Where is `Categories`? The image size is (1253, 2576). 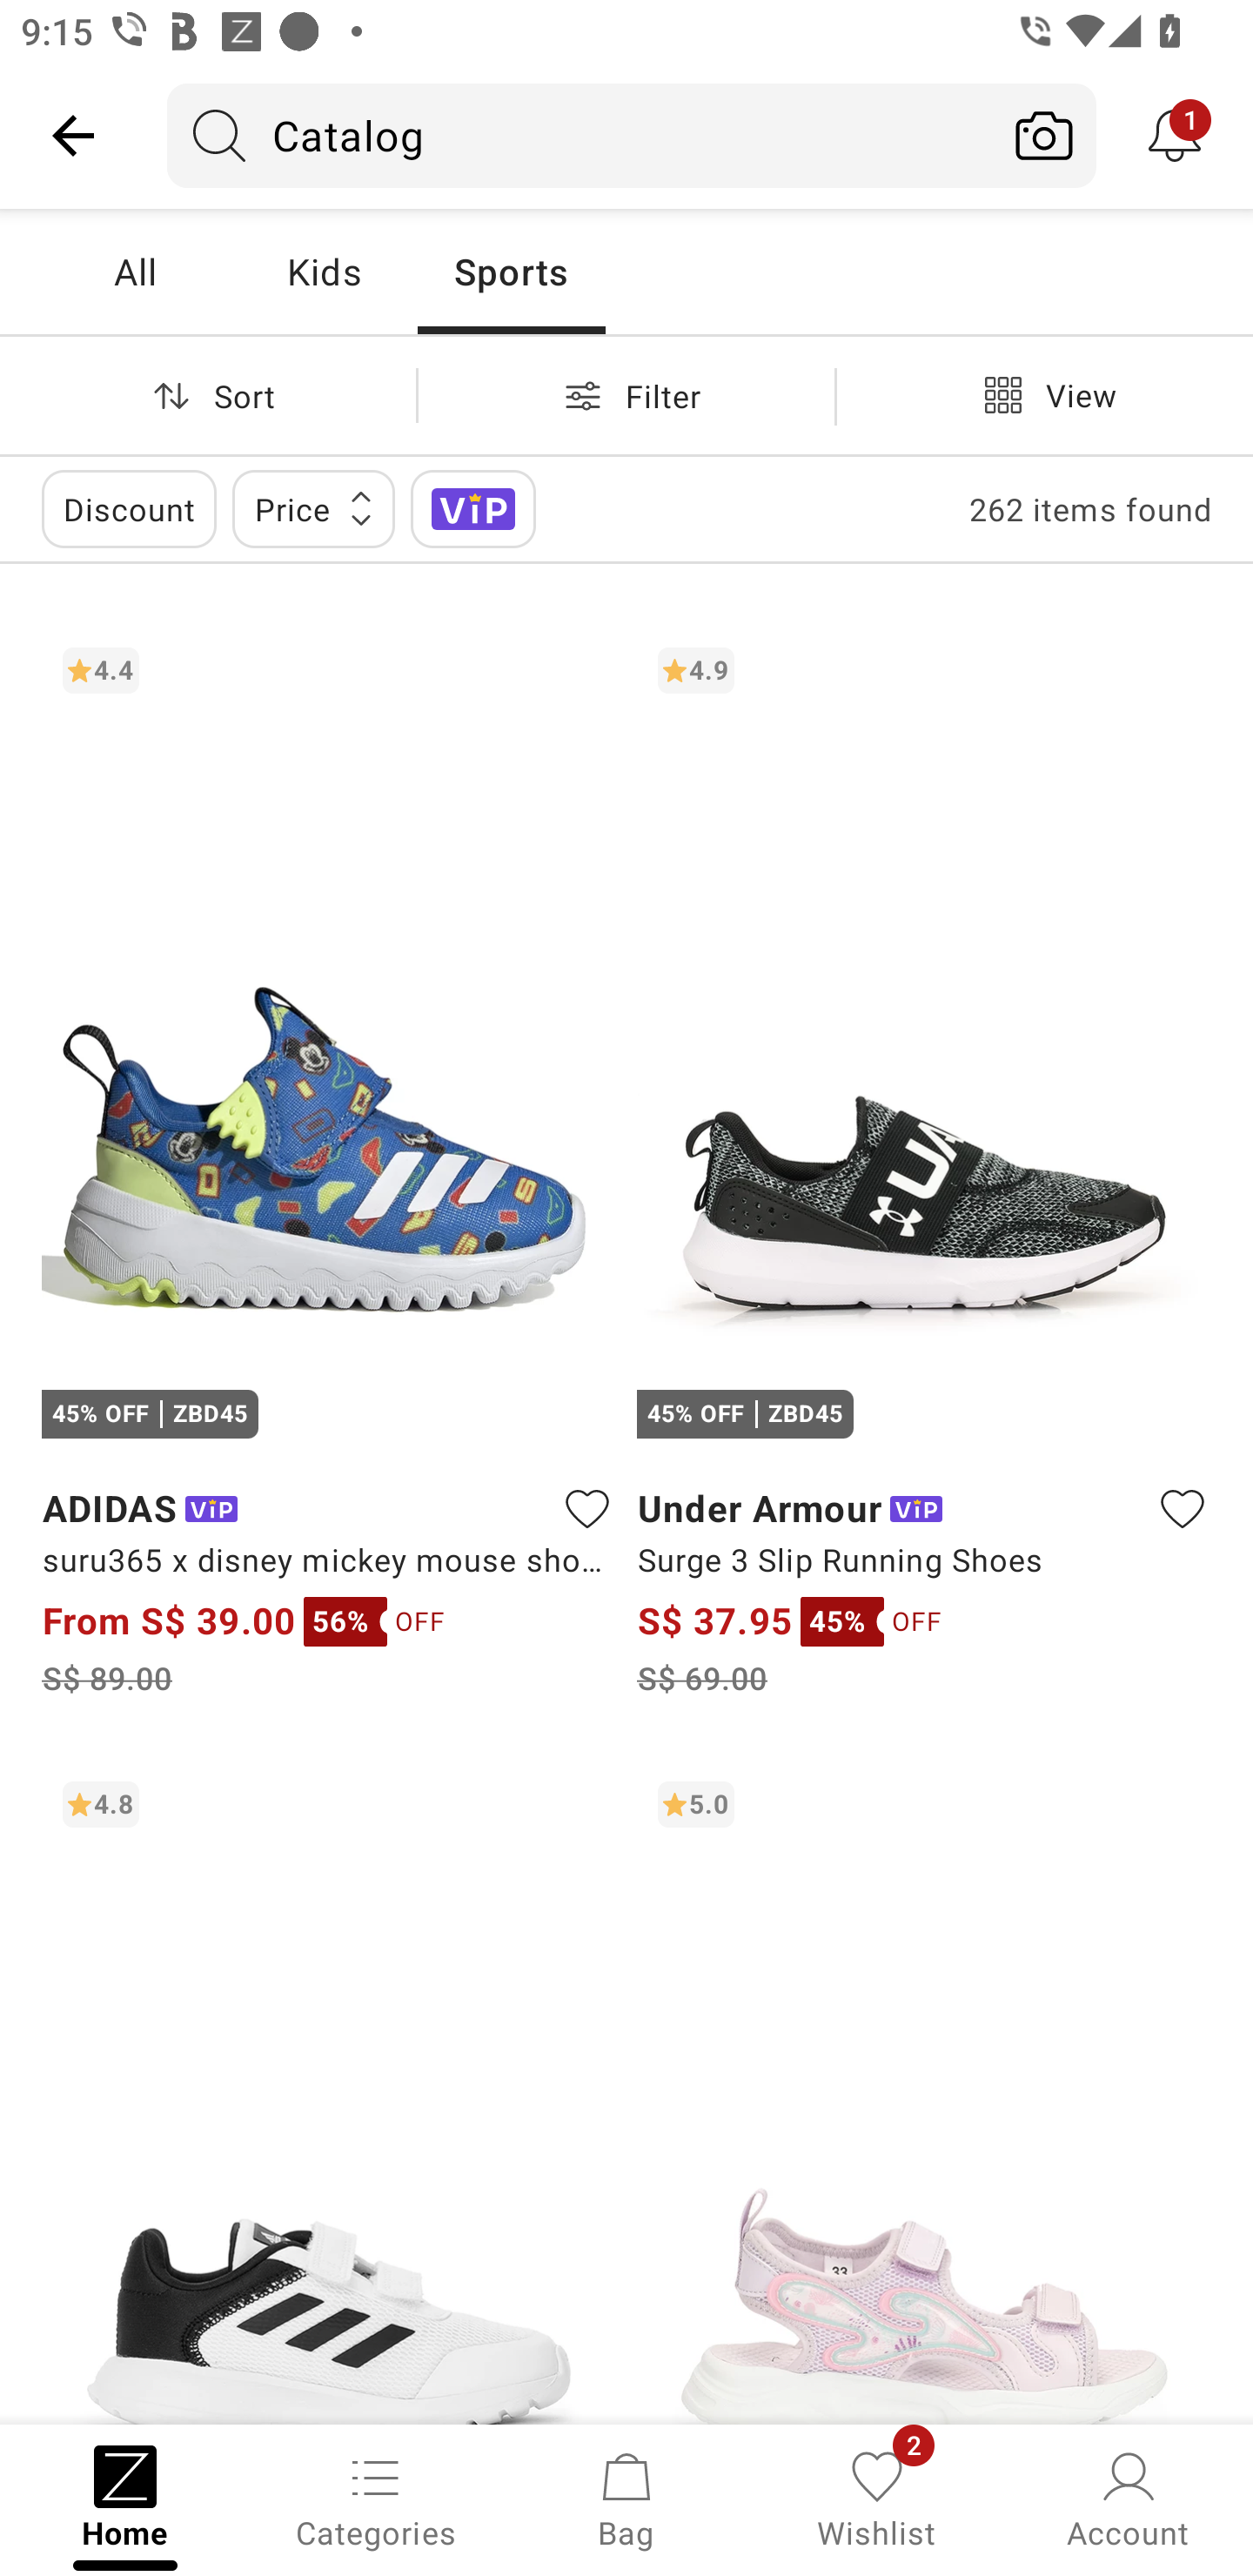
Categories is located at coordinates (376, 2498).